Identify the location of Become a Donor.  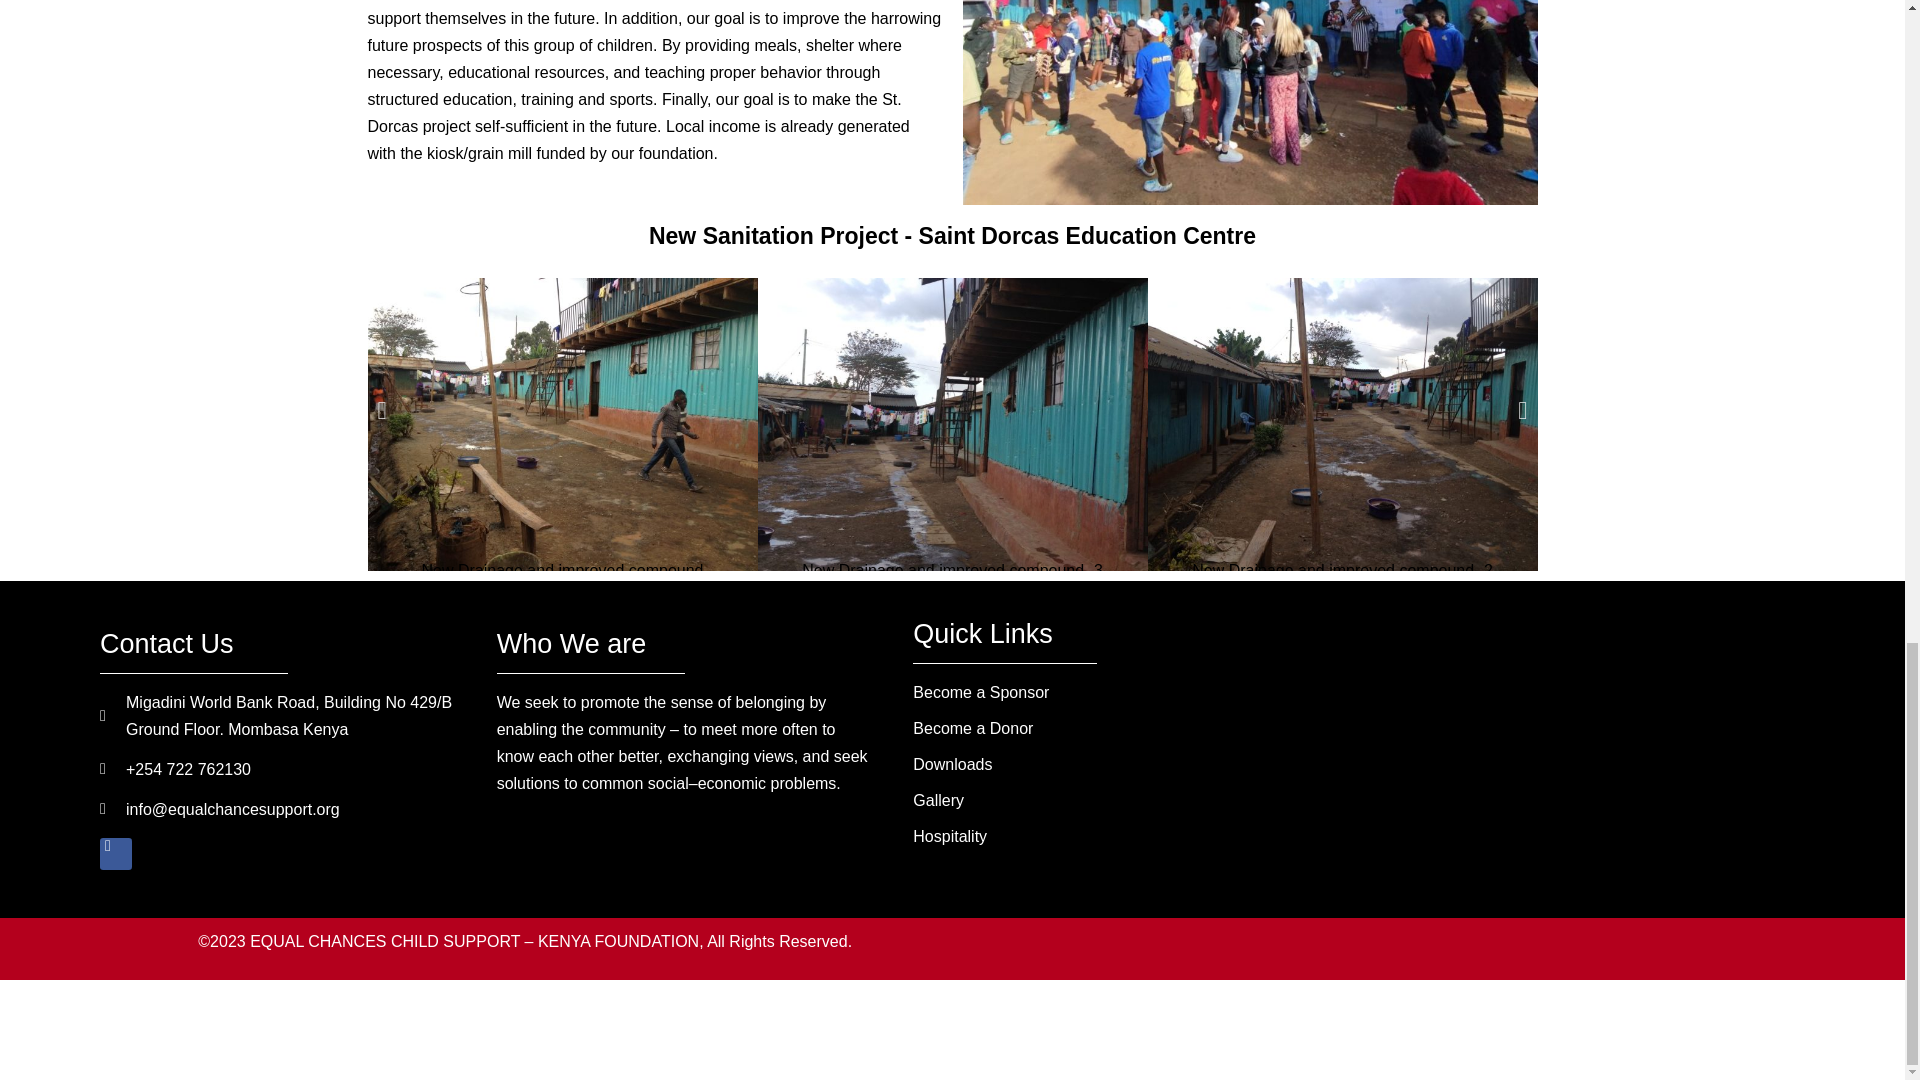
(1096, 728).